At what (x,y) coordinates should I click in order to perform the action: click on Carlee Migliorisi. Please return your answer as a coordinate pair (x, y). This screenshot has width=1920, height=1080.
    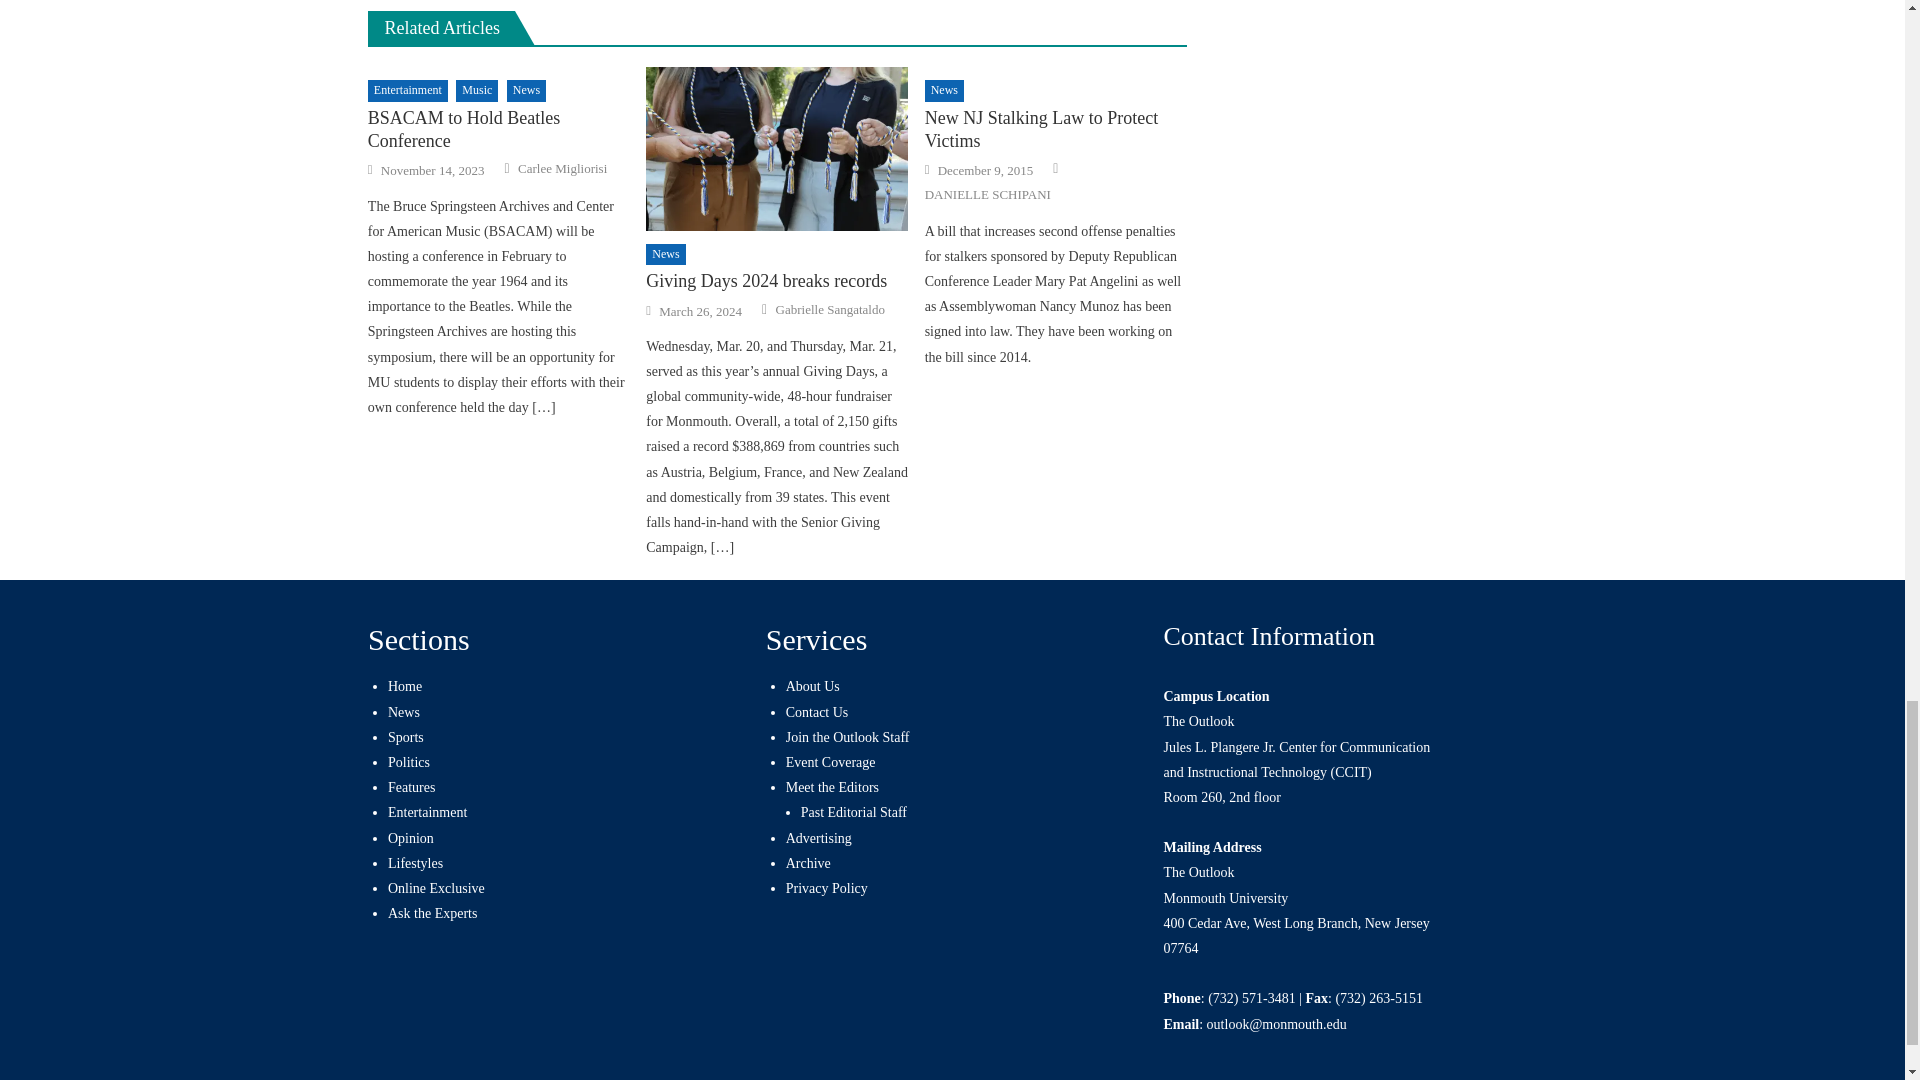
    Looking at the image, I should click on (562, 168).